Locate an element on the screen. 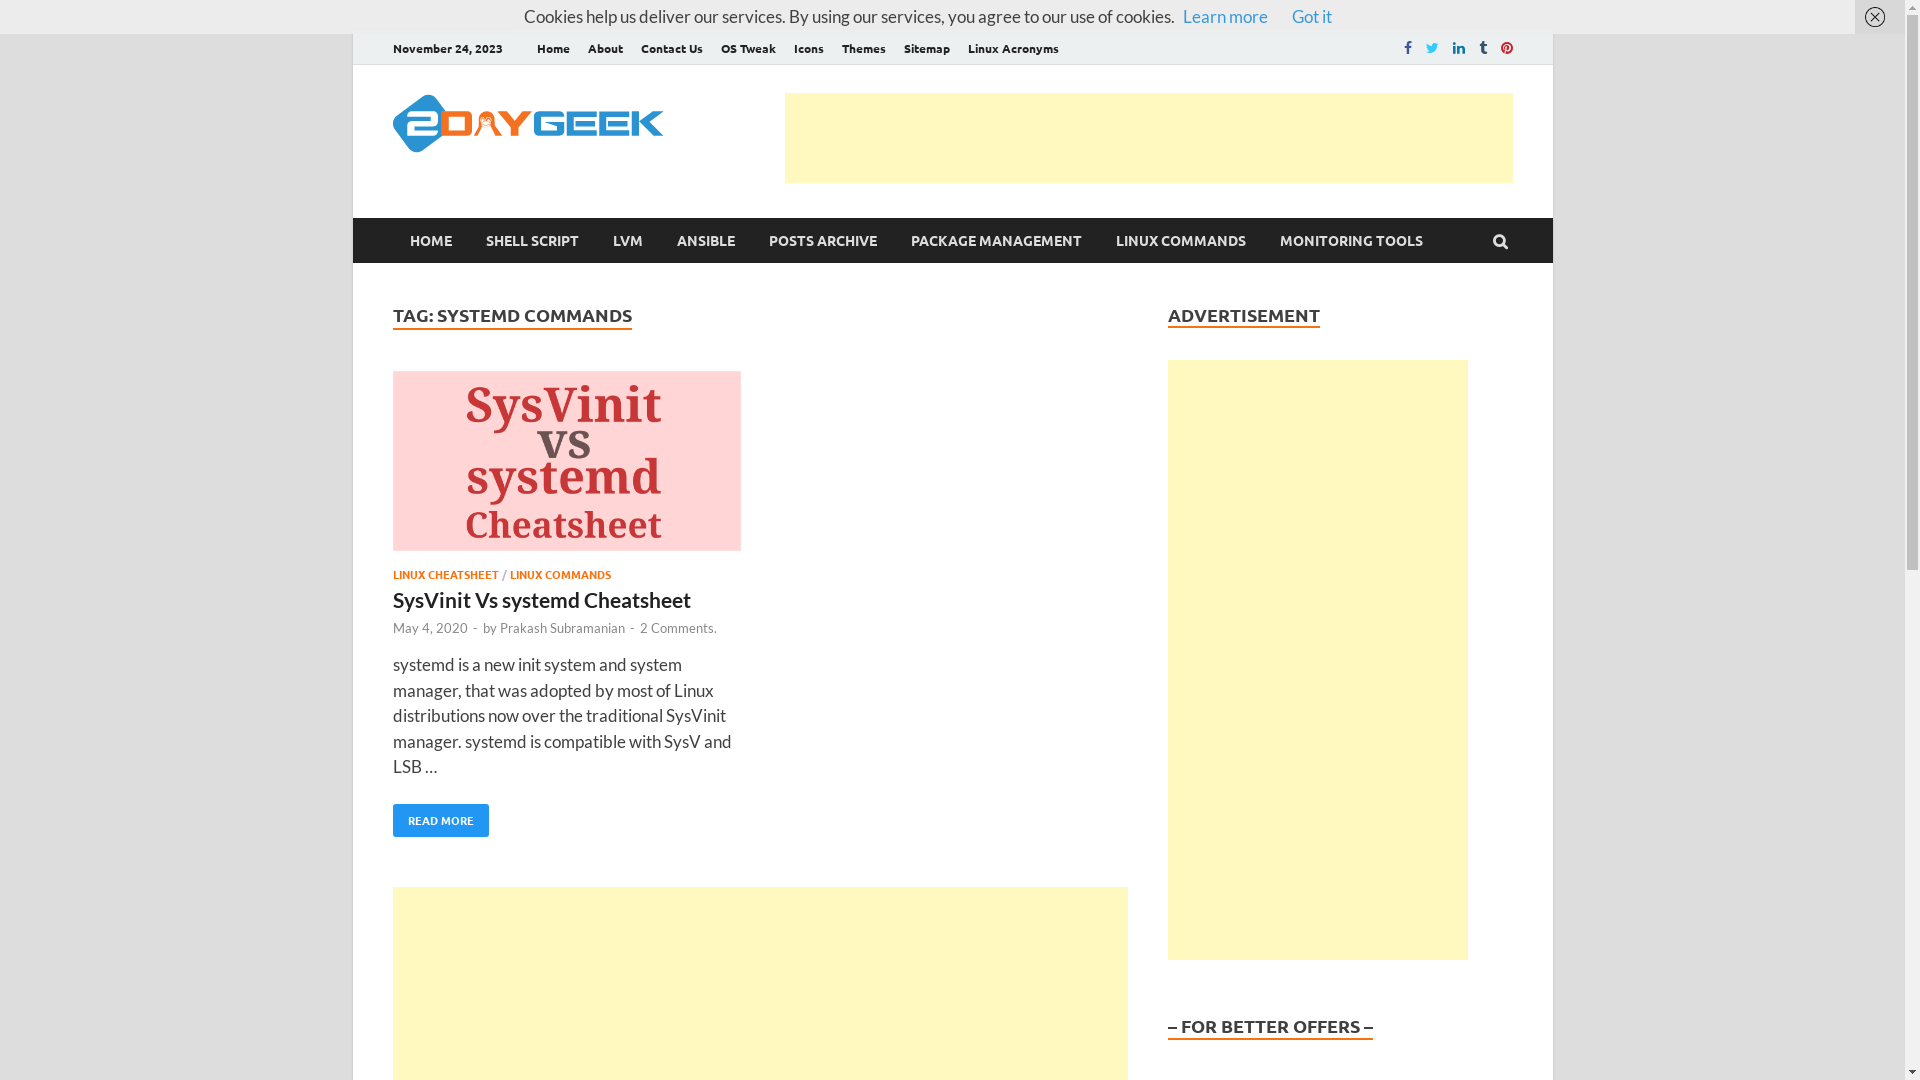 This screenshot has height=1080, width=1920. LINUX COMMANDS is located at coordinates (560, 574).